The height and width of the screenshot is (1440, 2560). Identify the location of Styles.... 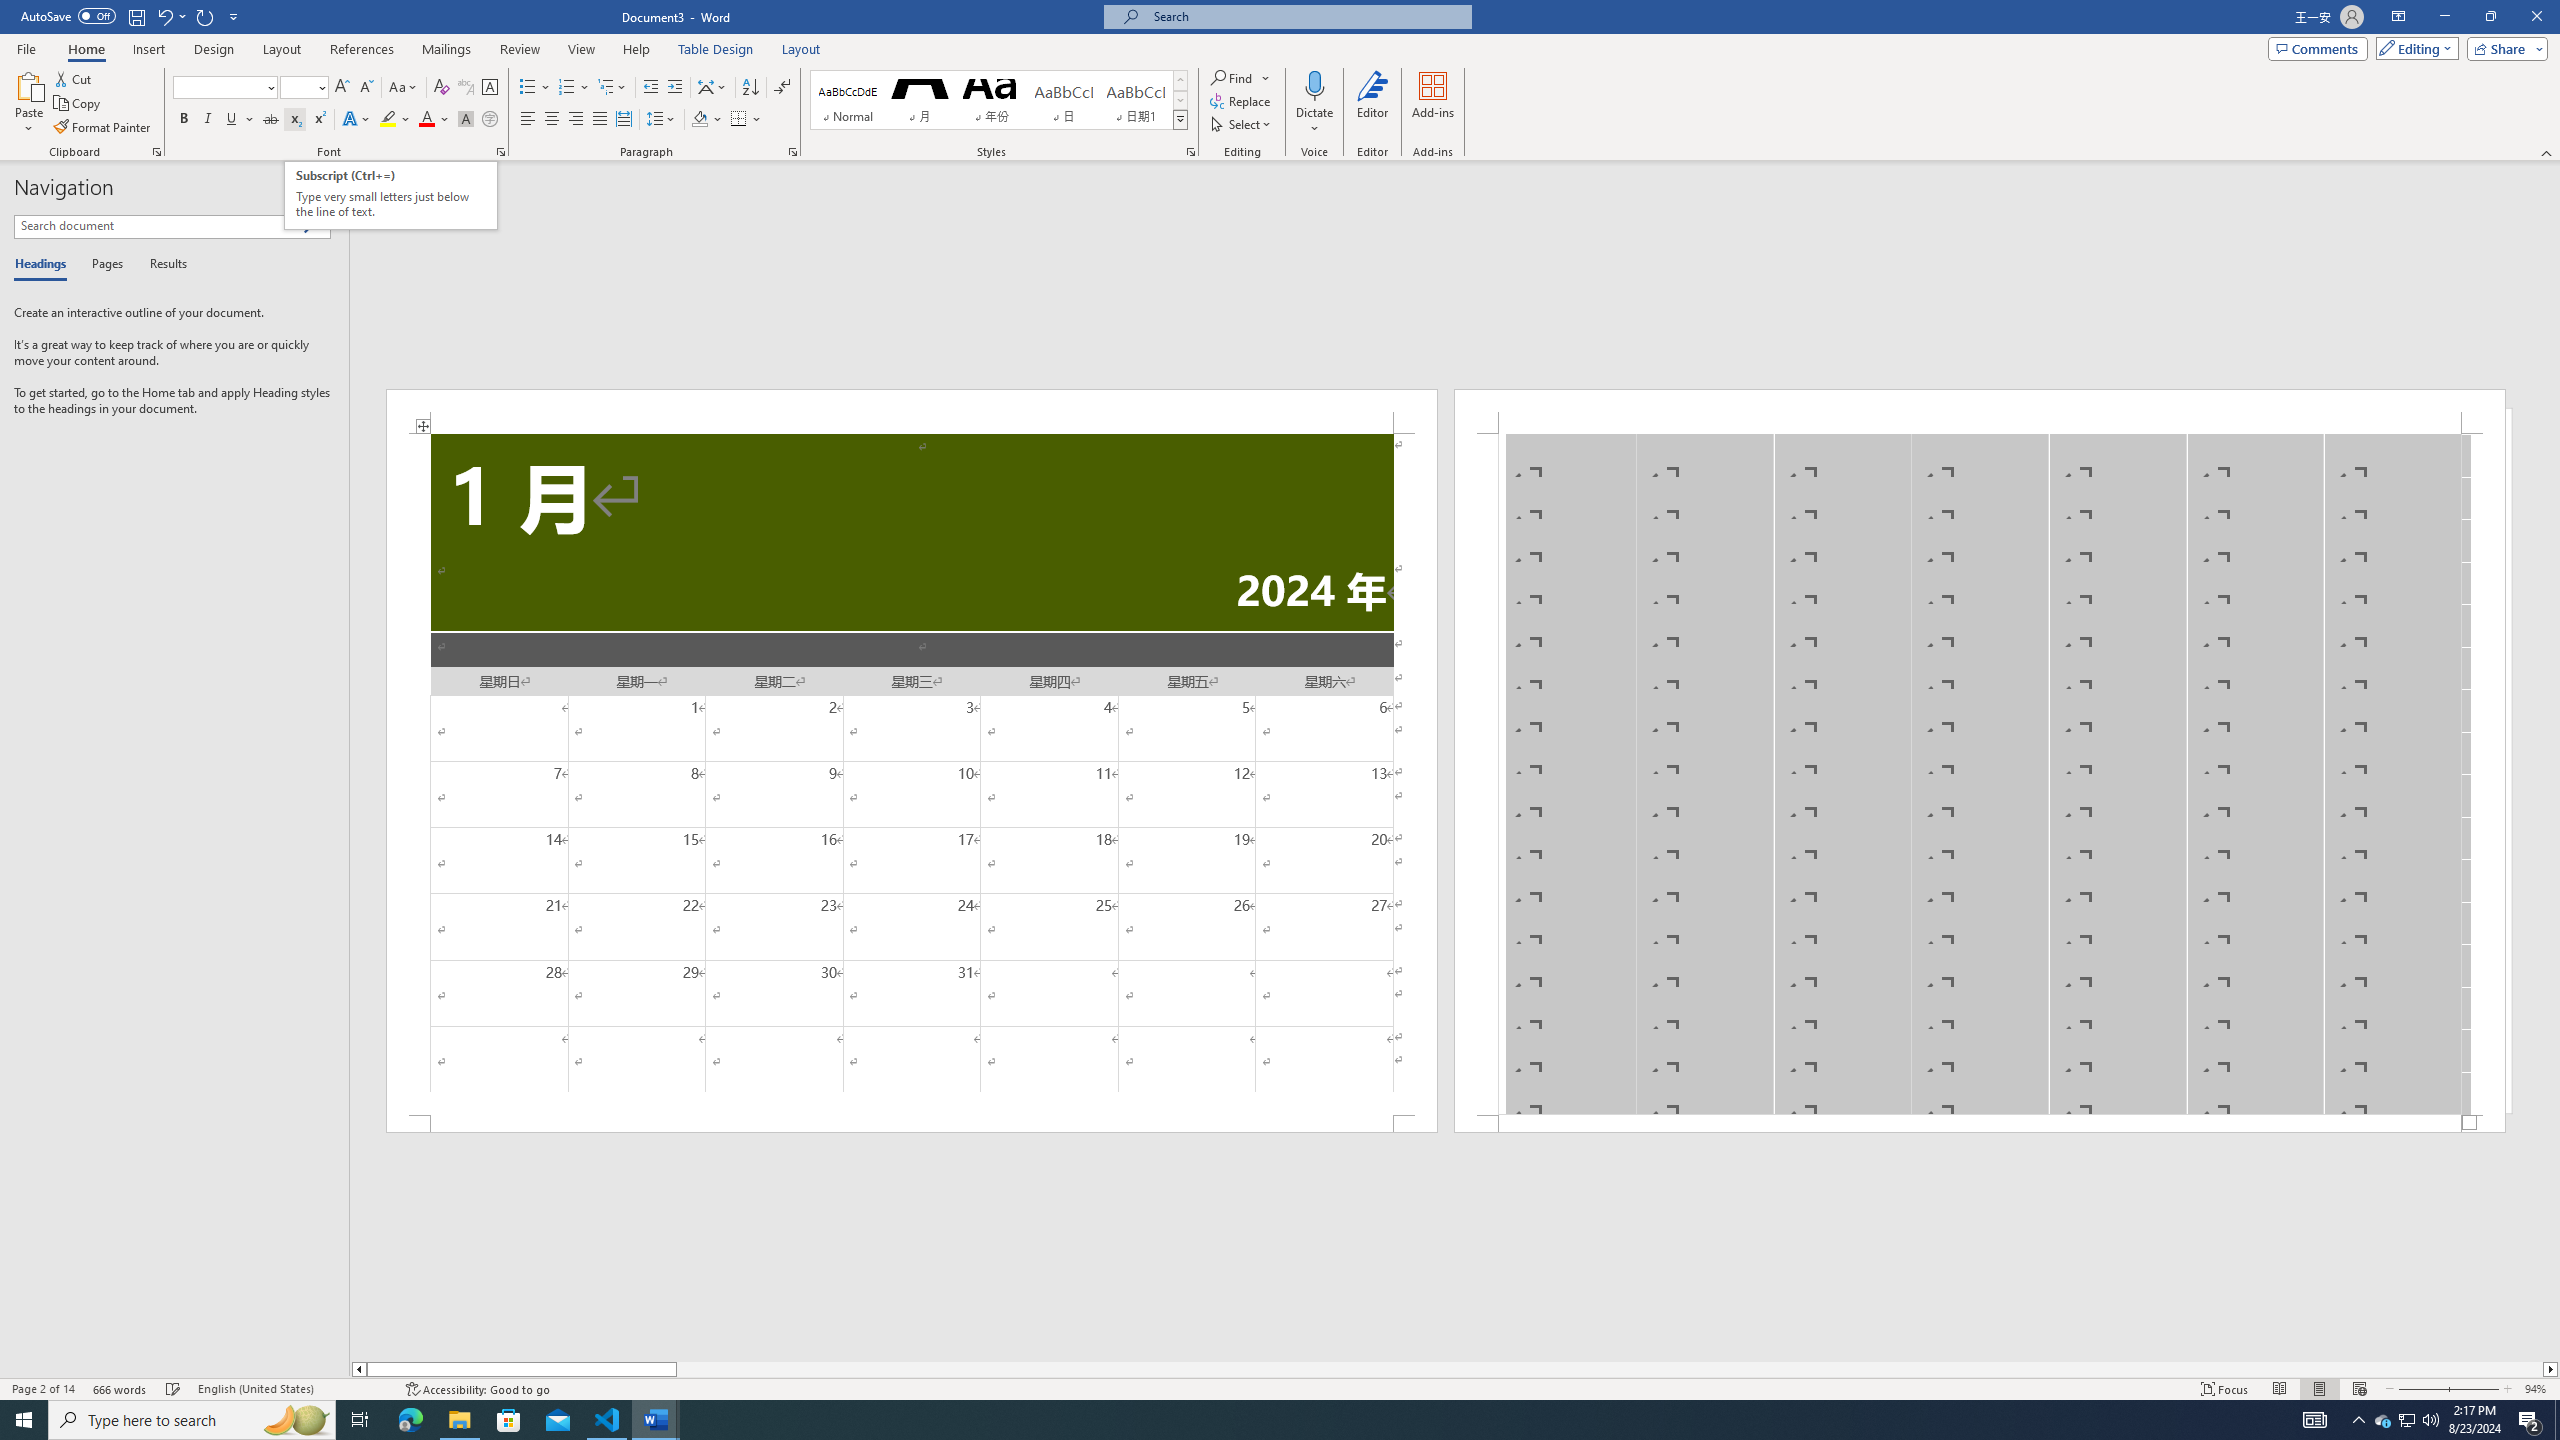
(1190, 152).